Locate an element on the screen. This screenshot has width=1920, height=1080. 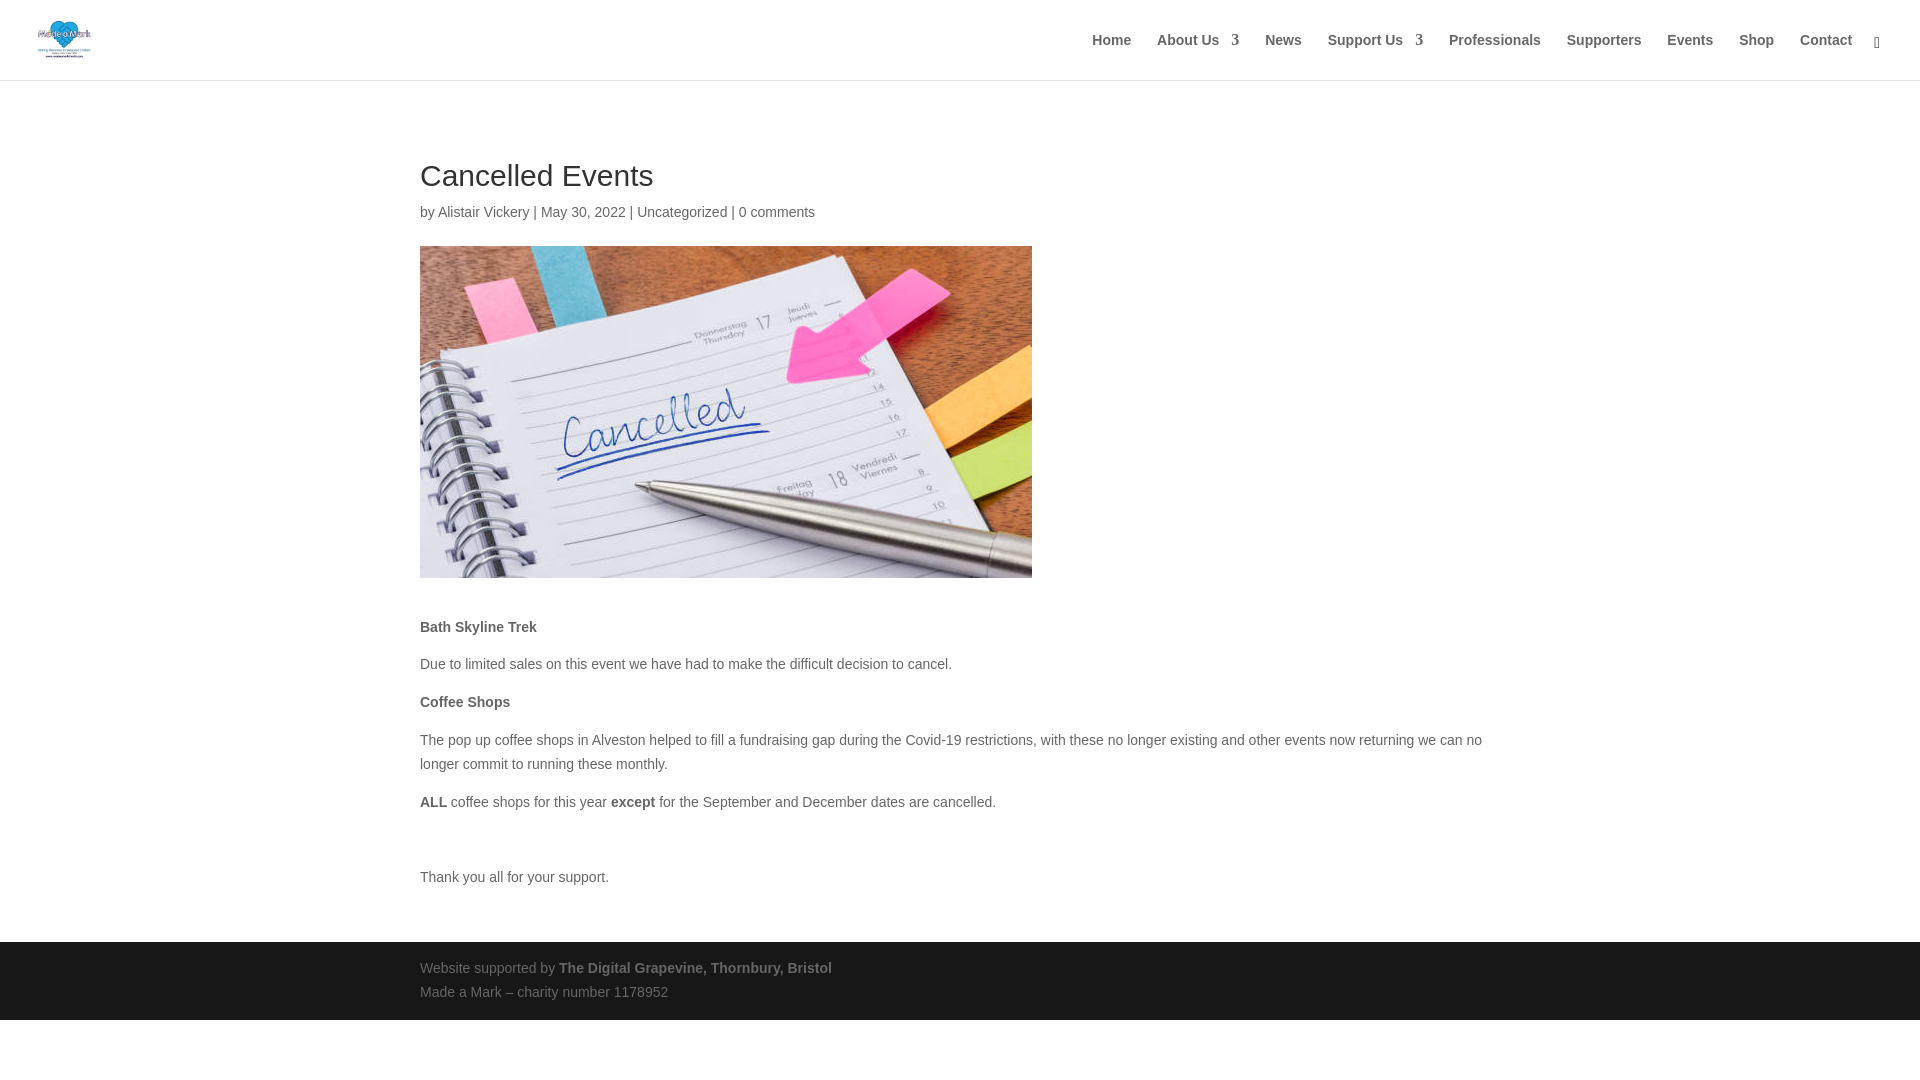
0 comments is located at coordinates (776, 212).